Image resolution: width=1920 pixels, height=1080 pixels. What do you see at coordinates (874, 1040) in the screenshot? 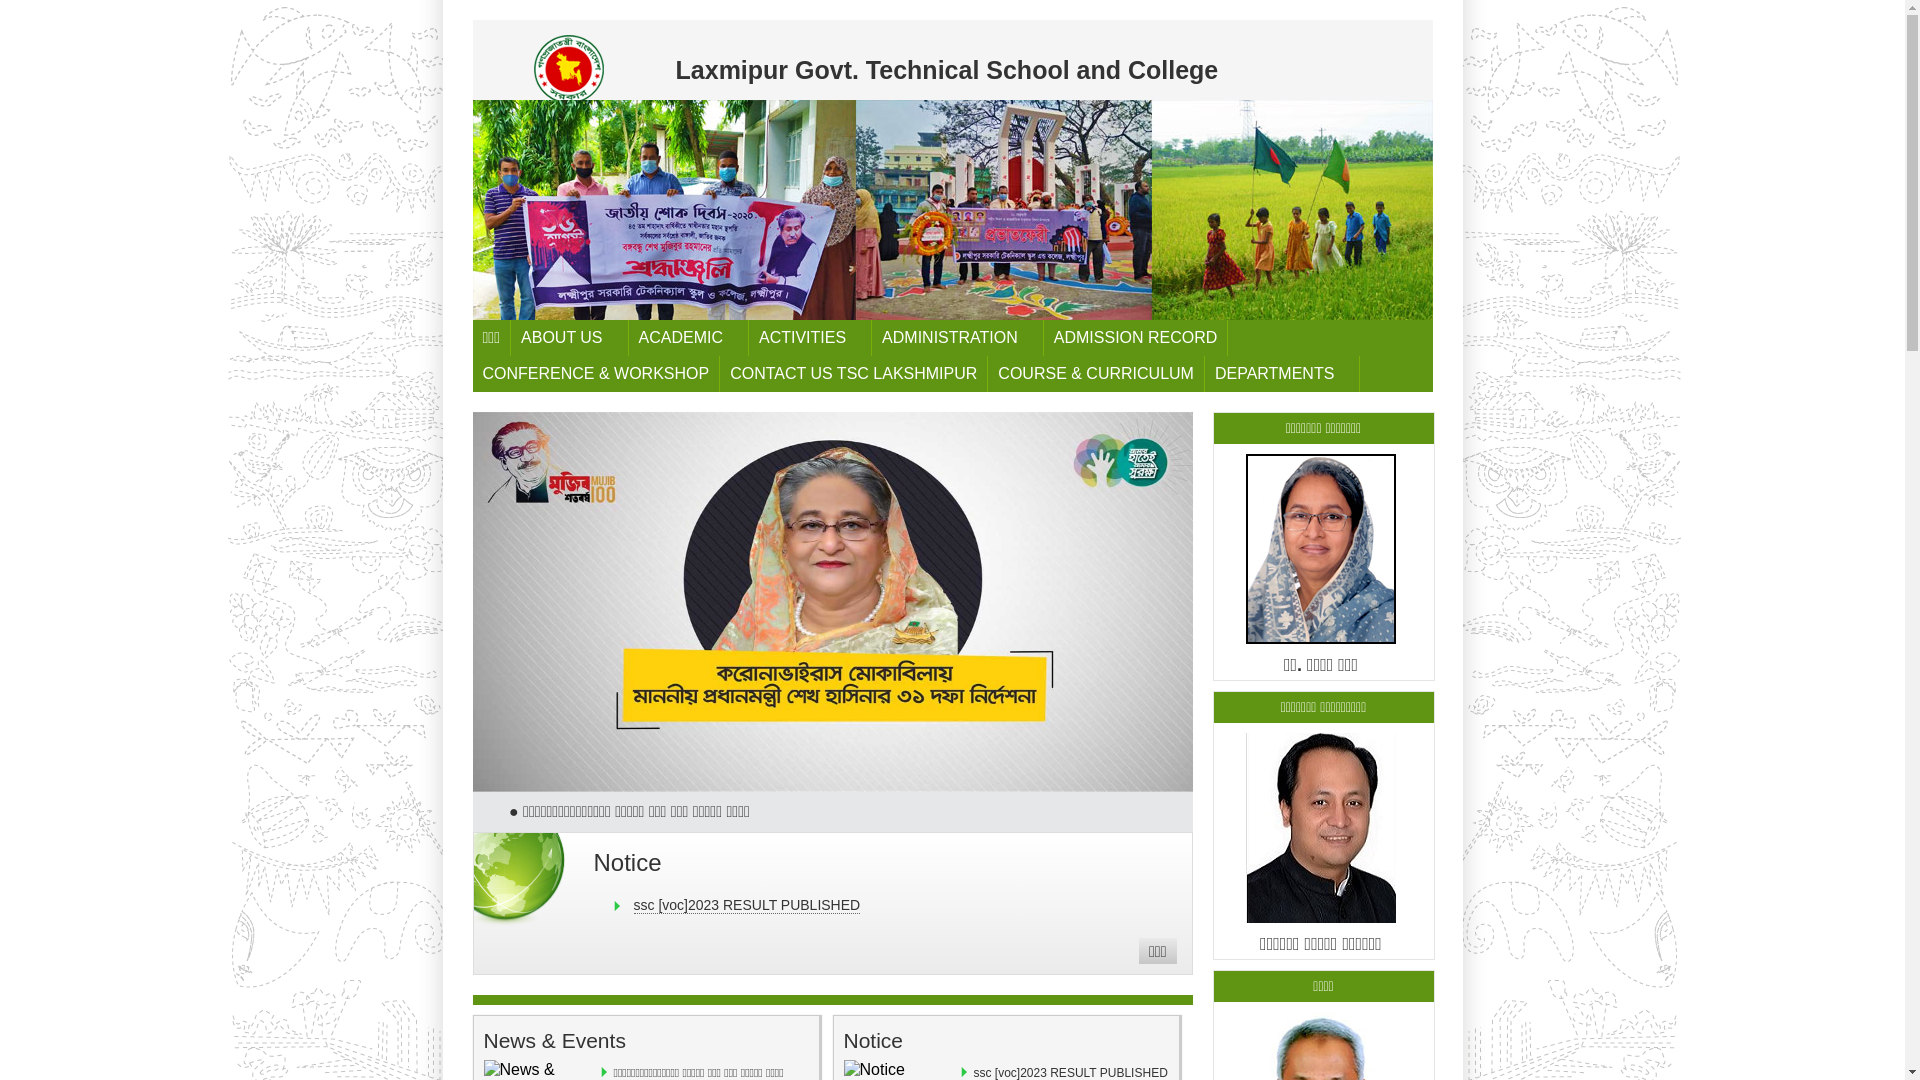
I see `Notice` at bounding box center [874, 1040].